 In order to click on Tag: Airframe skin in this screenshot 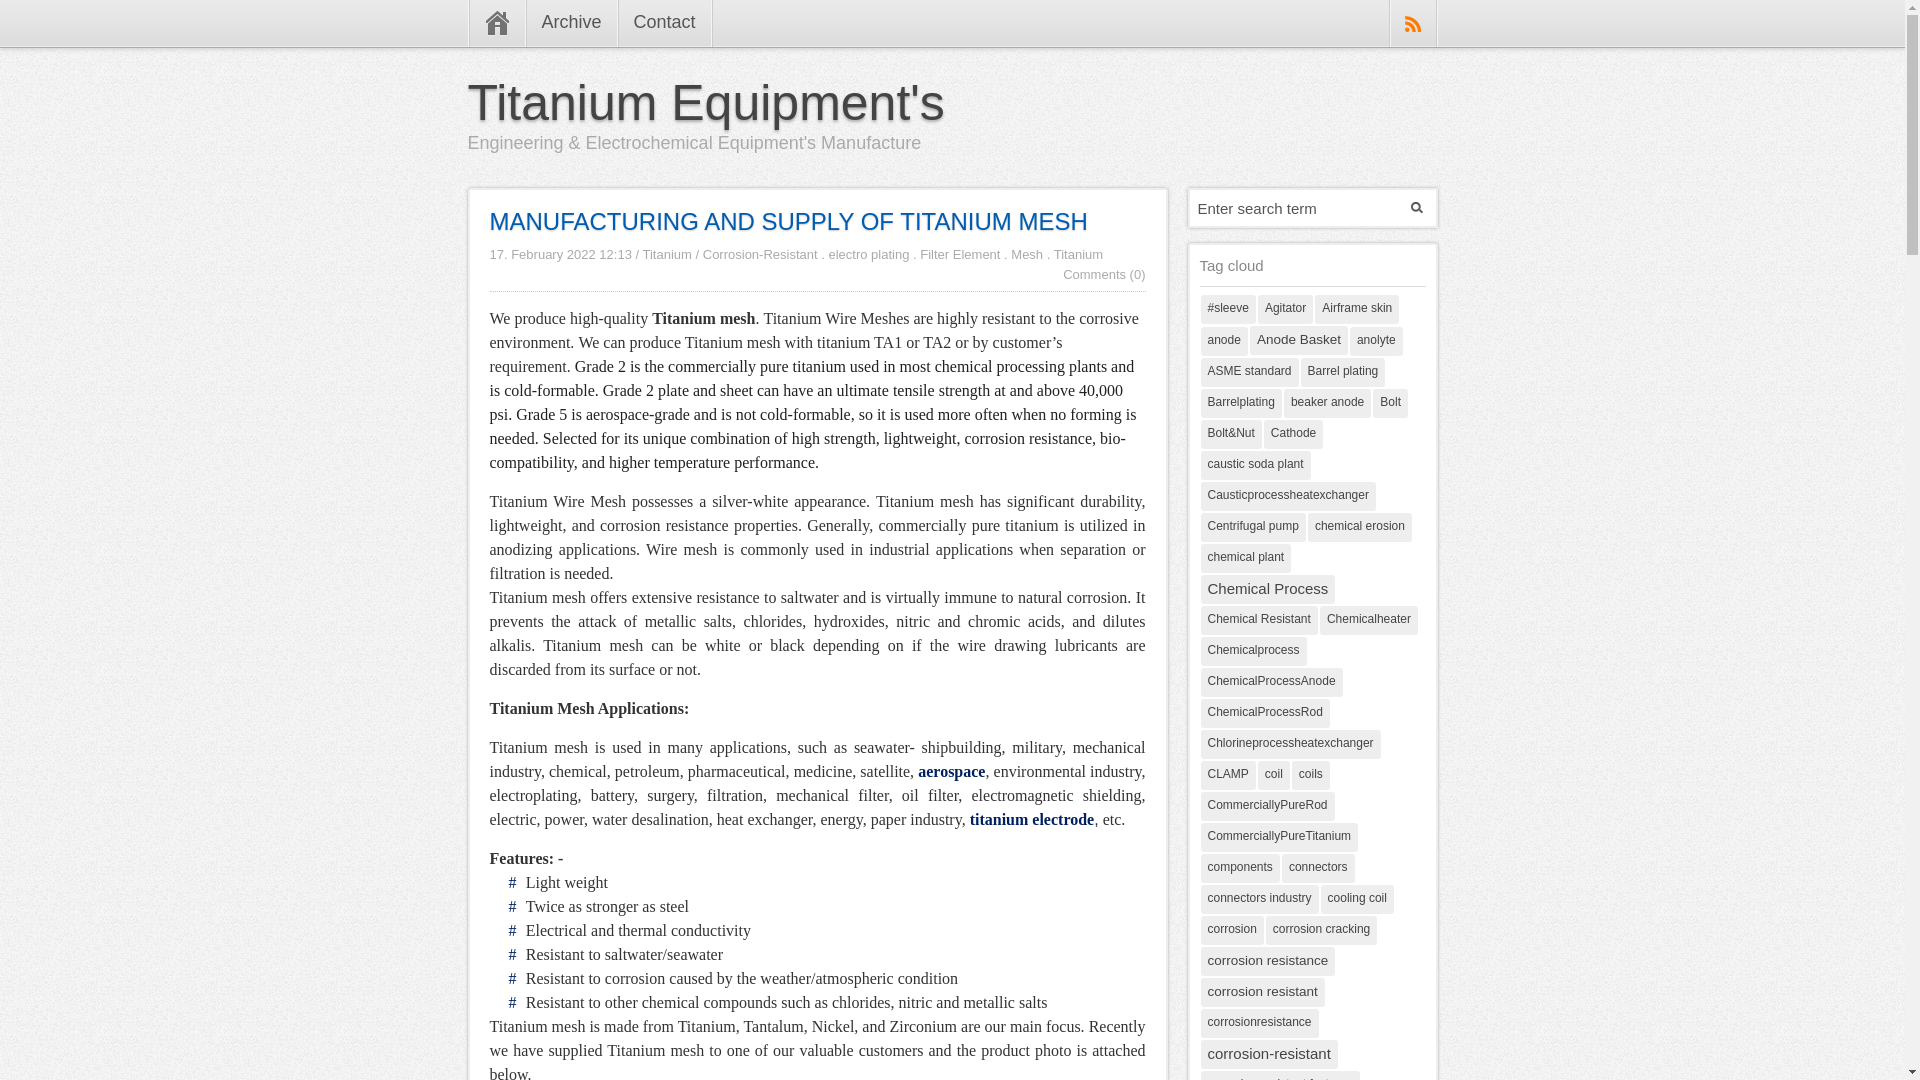, I will do `click(1357, 309)`.